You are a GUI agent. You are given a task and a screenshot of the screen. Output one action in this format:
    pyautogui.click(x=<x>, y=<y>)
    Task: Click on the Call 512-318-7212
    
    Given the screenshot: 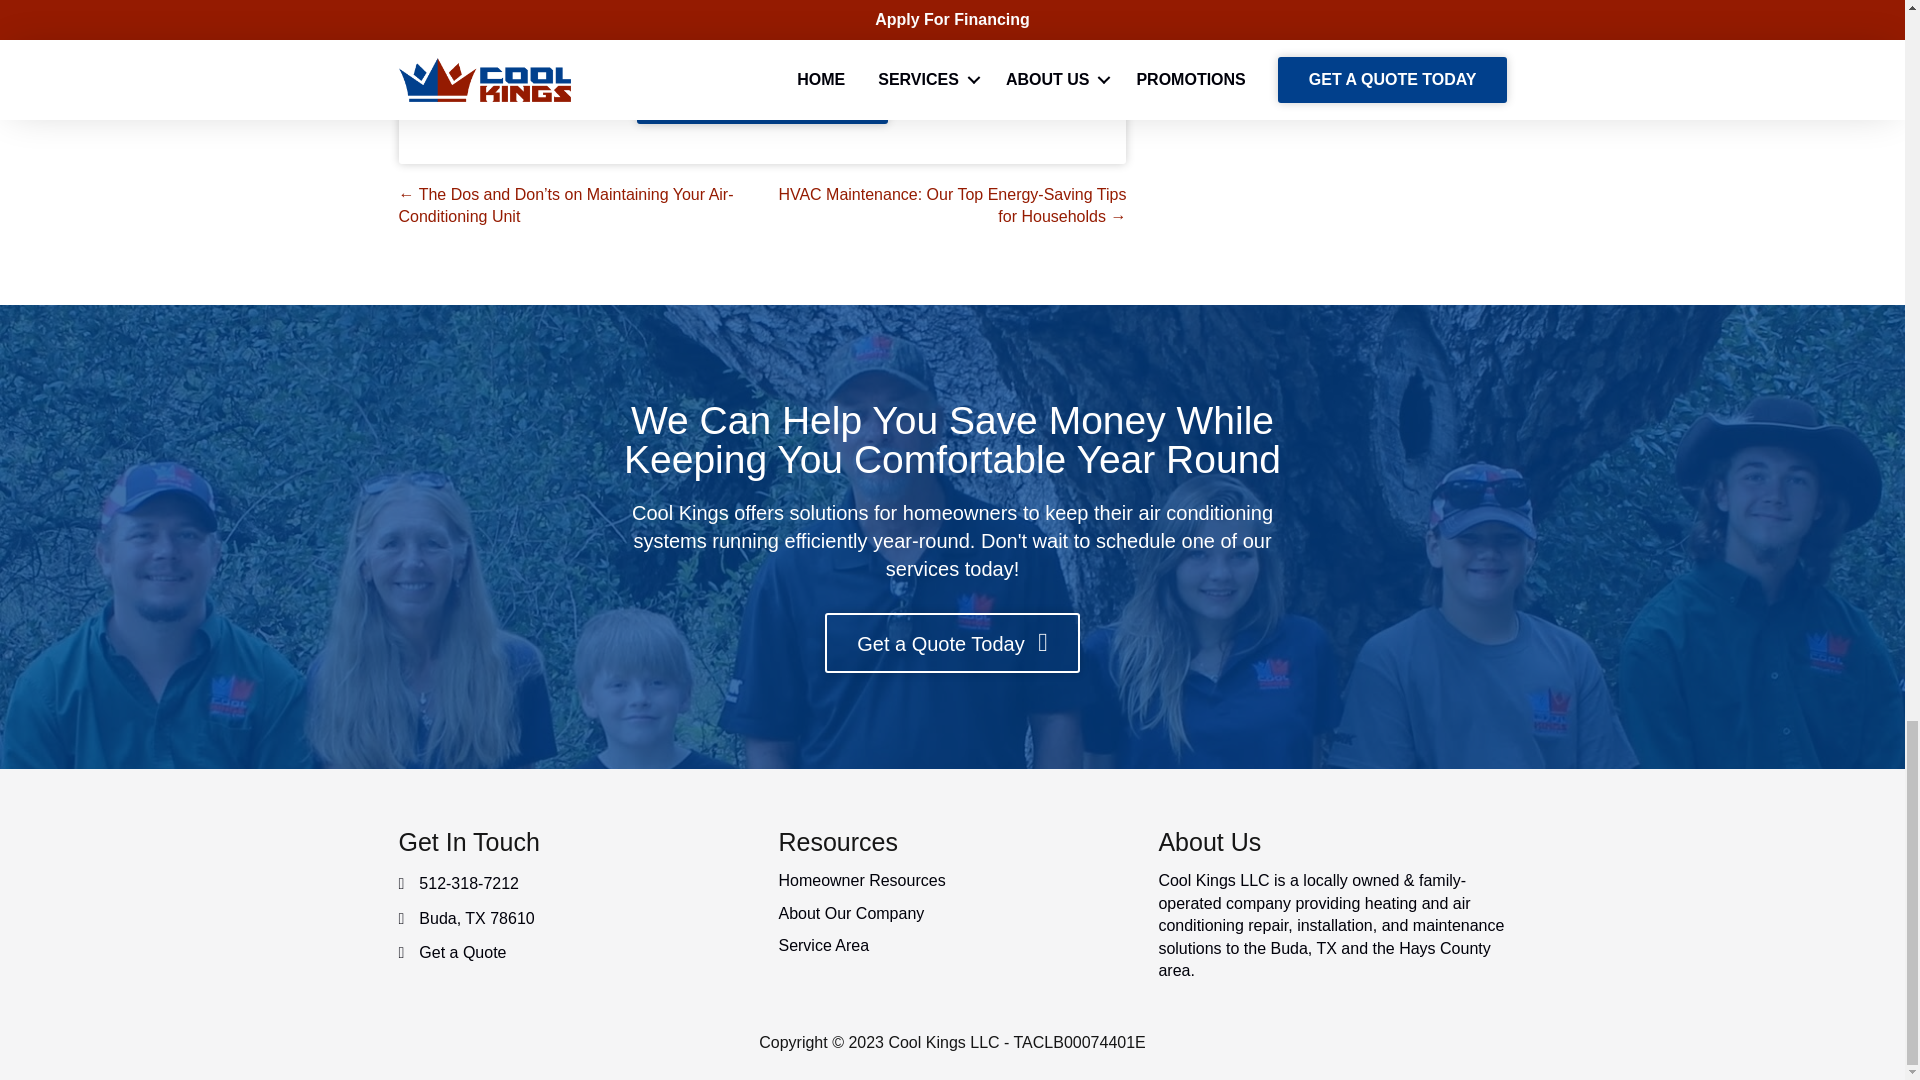 What is the action you would take?
    pyautogui.click(x=762, y=3)
    